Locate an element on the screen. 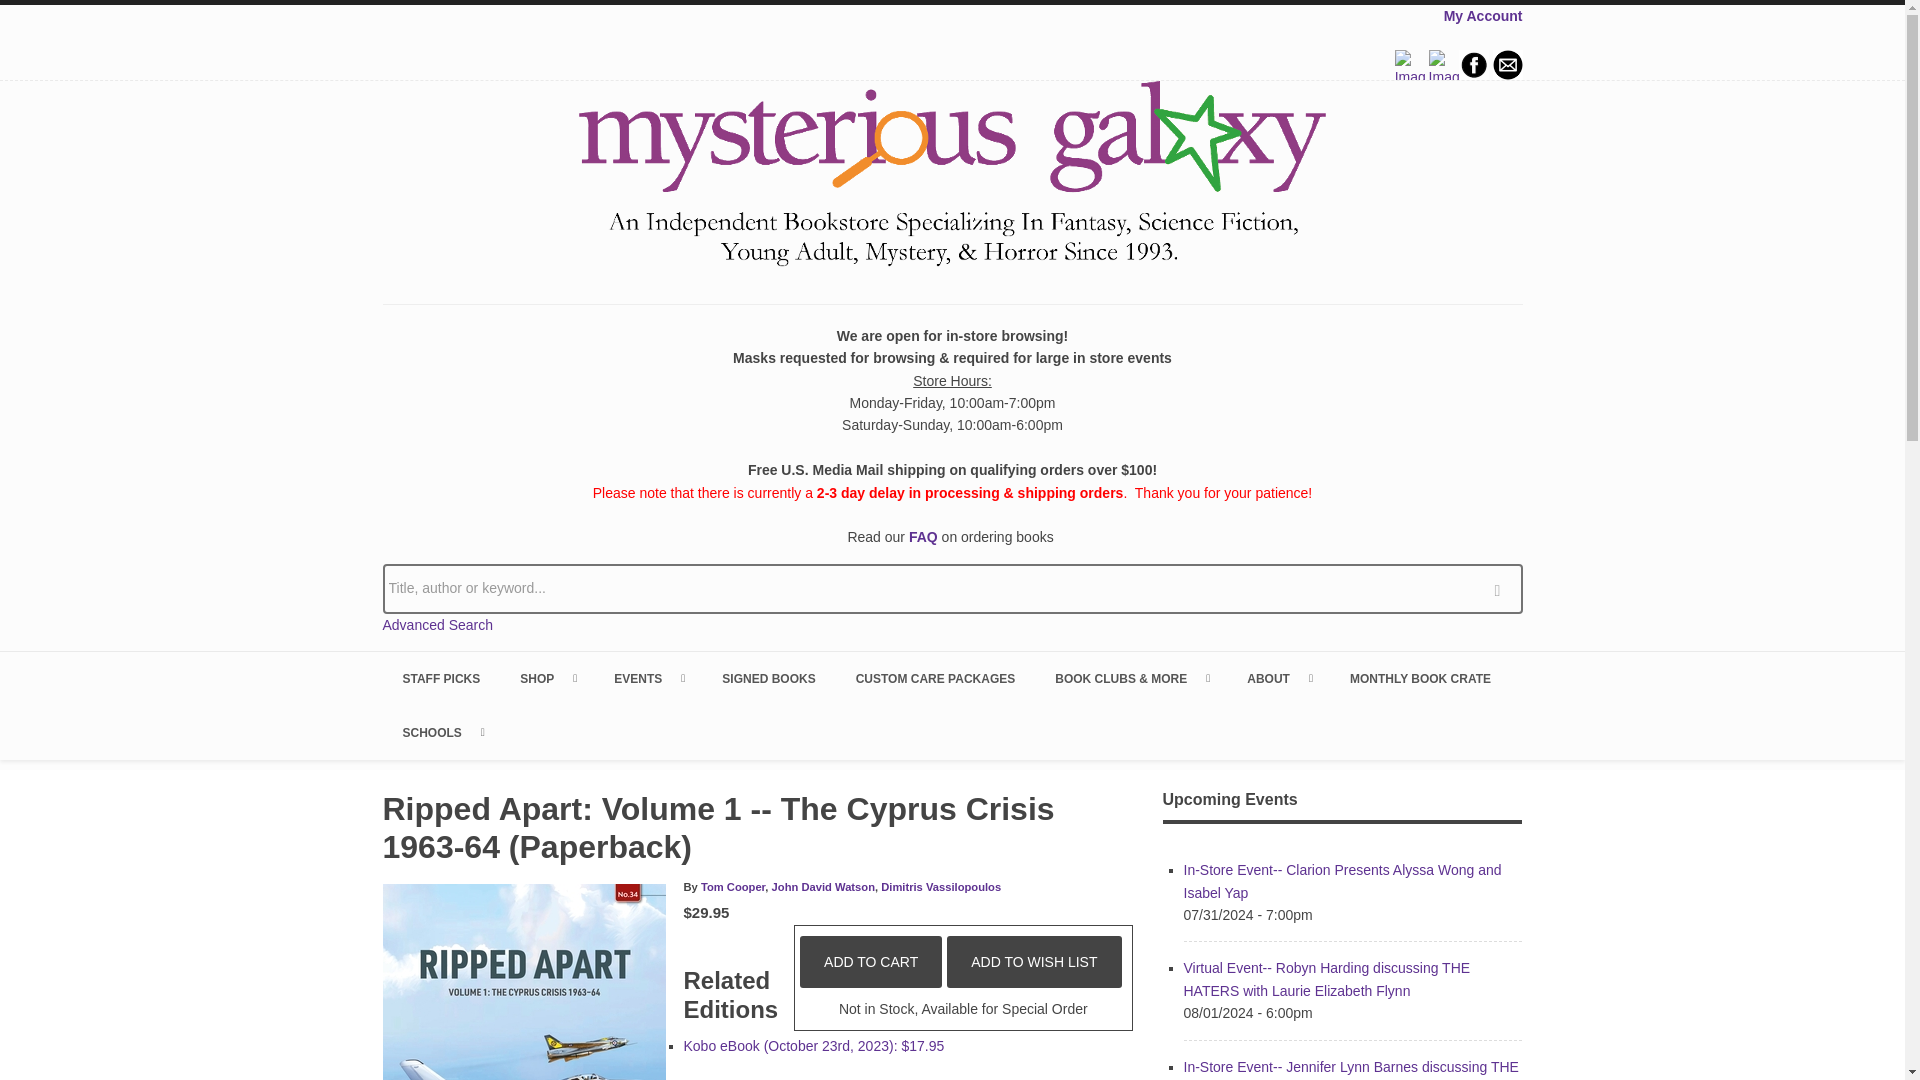 The width and height of the screenshot is (1920, 1080). Add to Cart is located at coordinates (871, 962).